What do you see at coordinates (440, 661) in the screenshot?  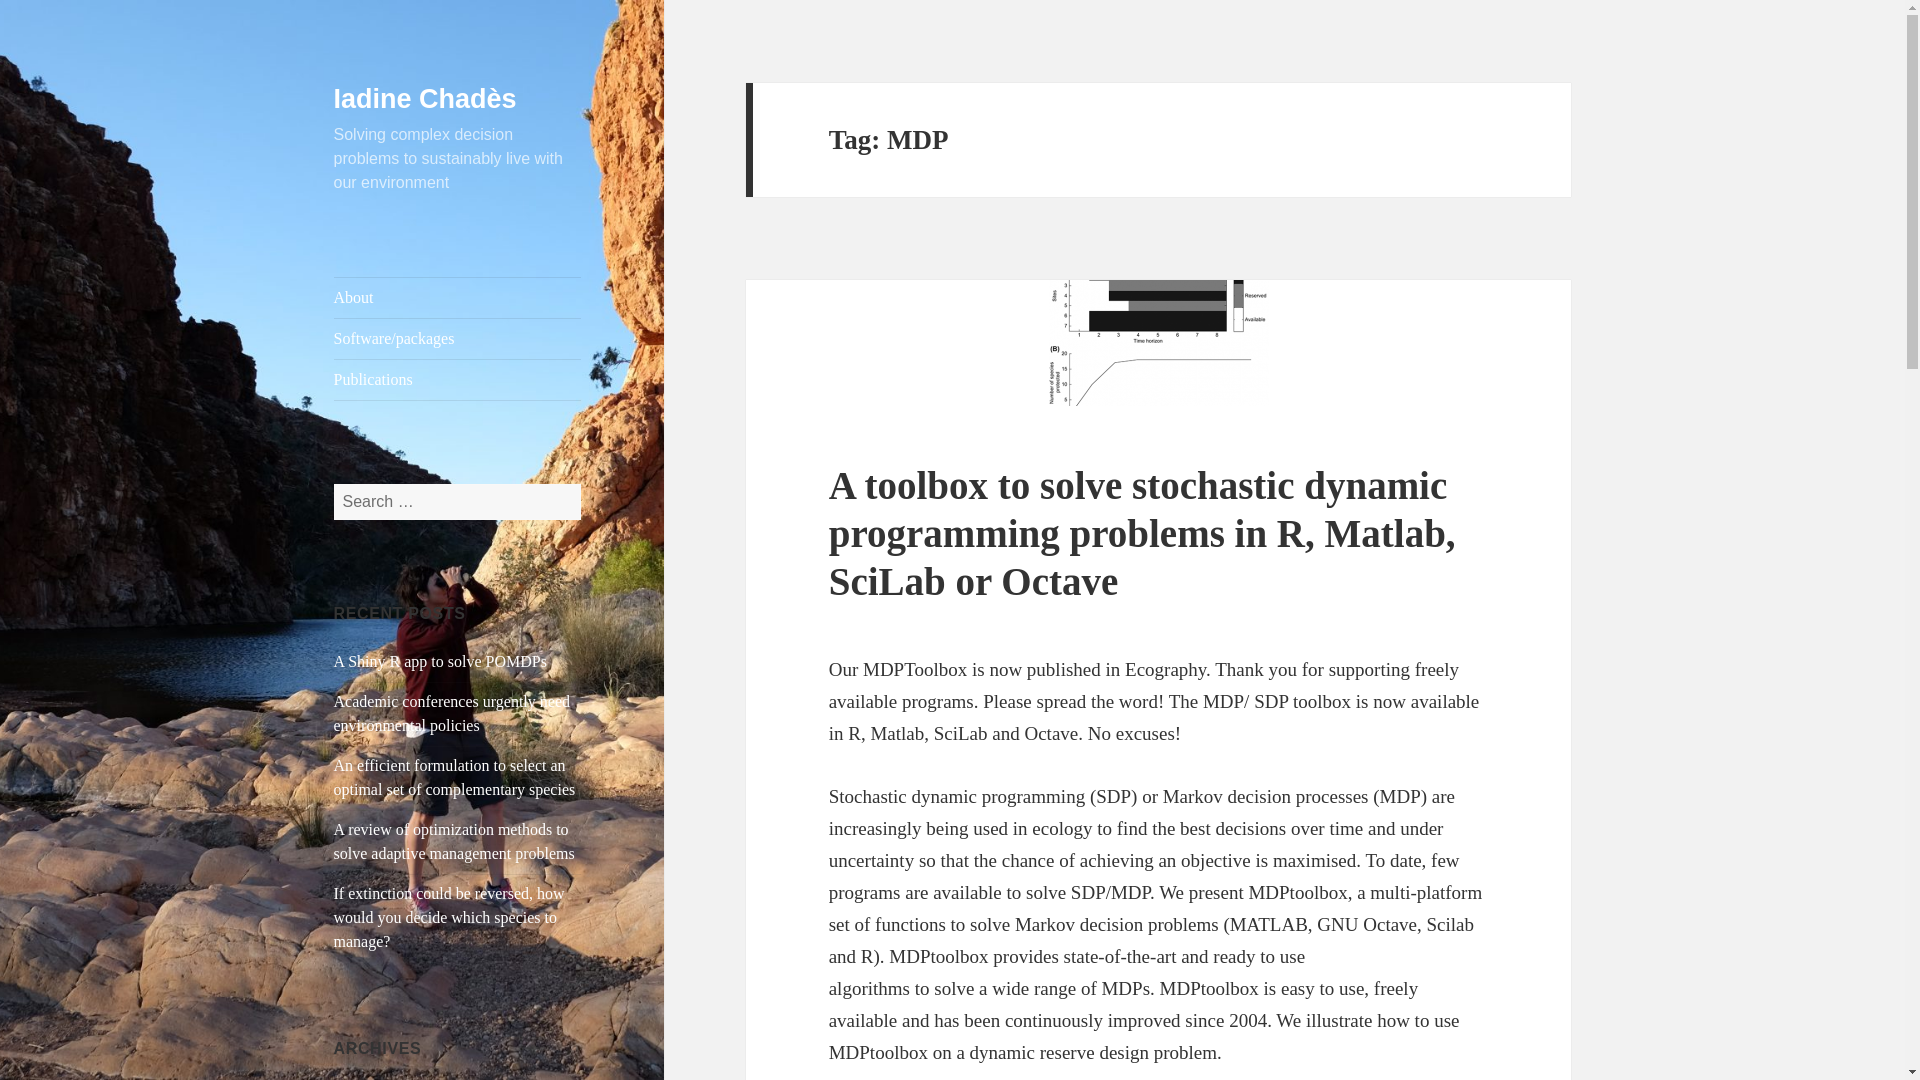 I see `A Shiny R app to solve POMDPs` at bounding box center [440, 661].